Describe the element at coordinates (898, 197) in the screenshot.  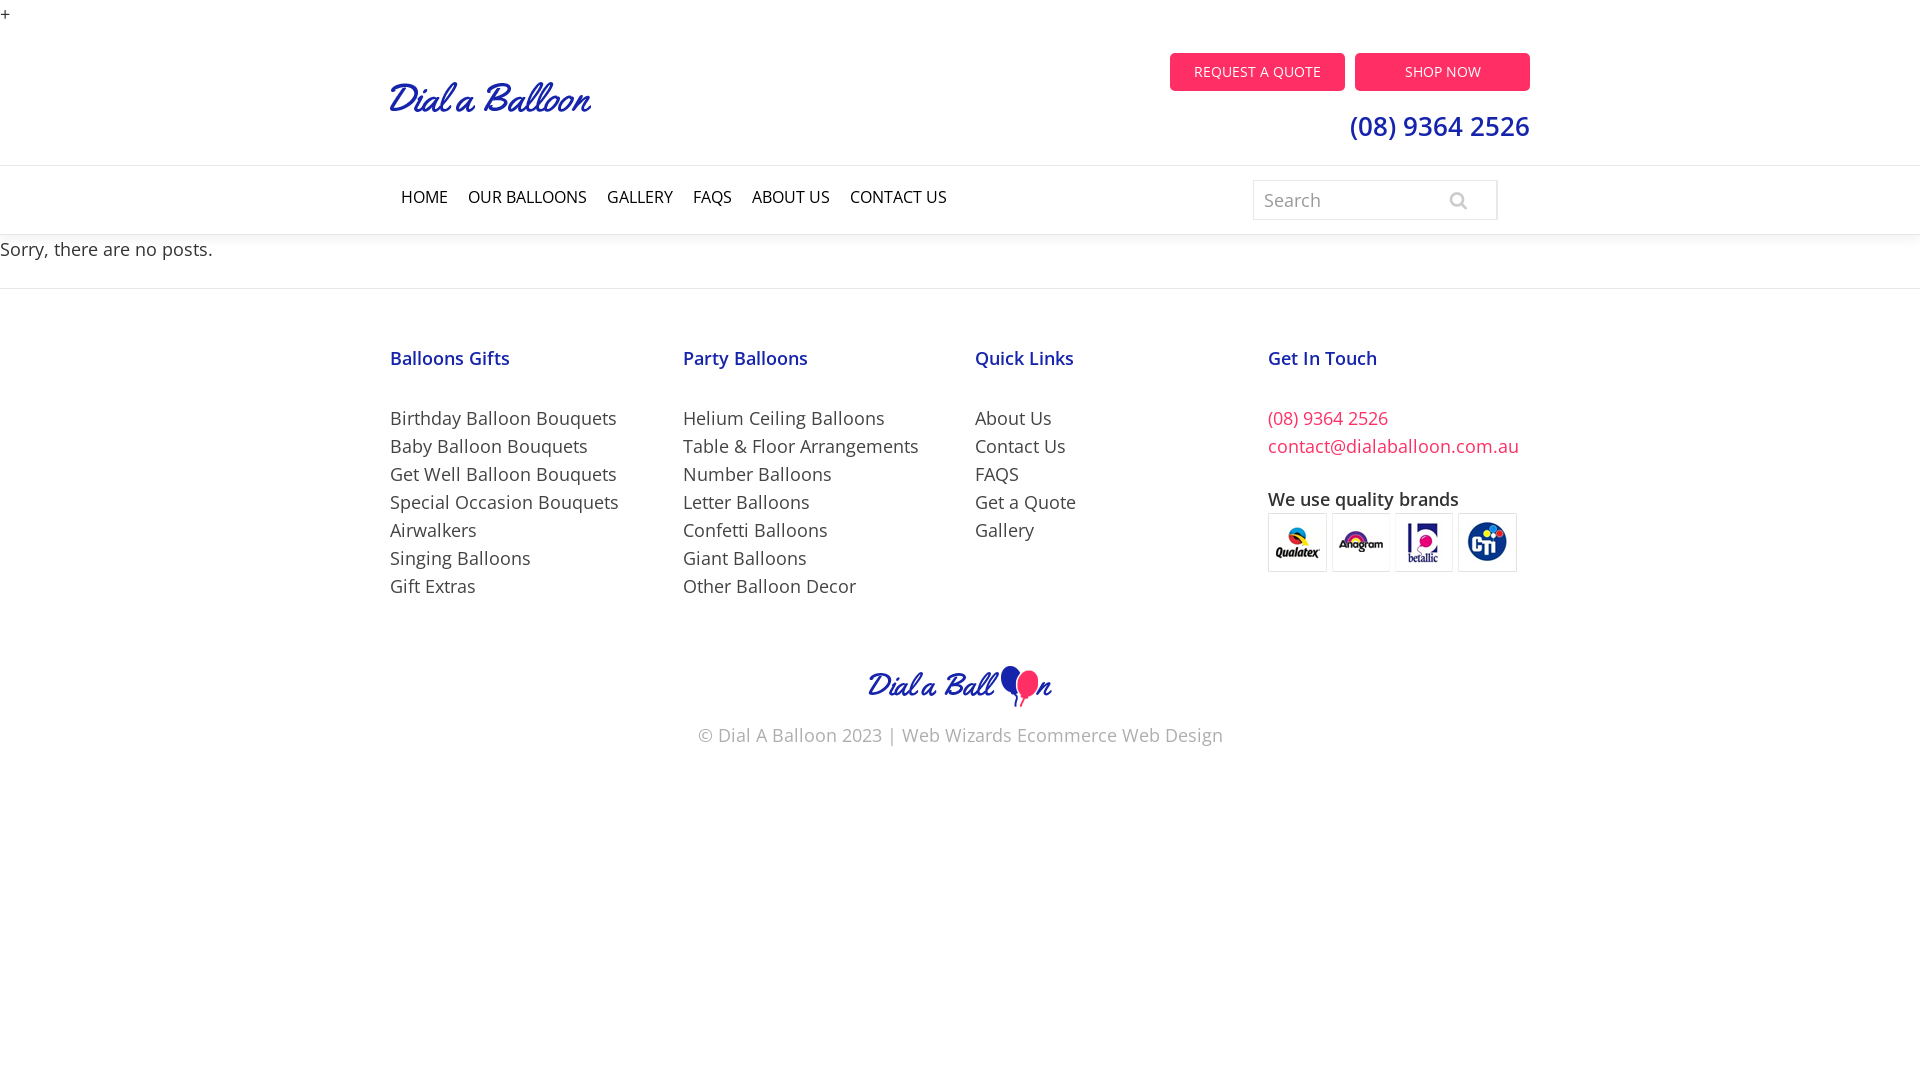
I see `CONTACT US` at that location.